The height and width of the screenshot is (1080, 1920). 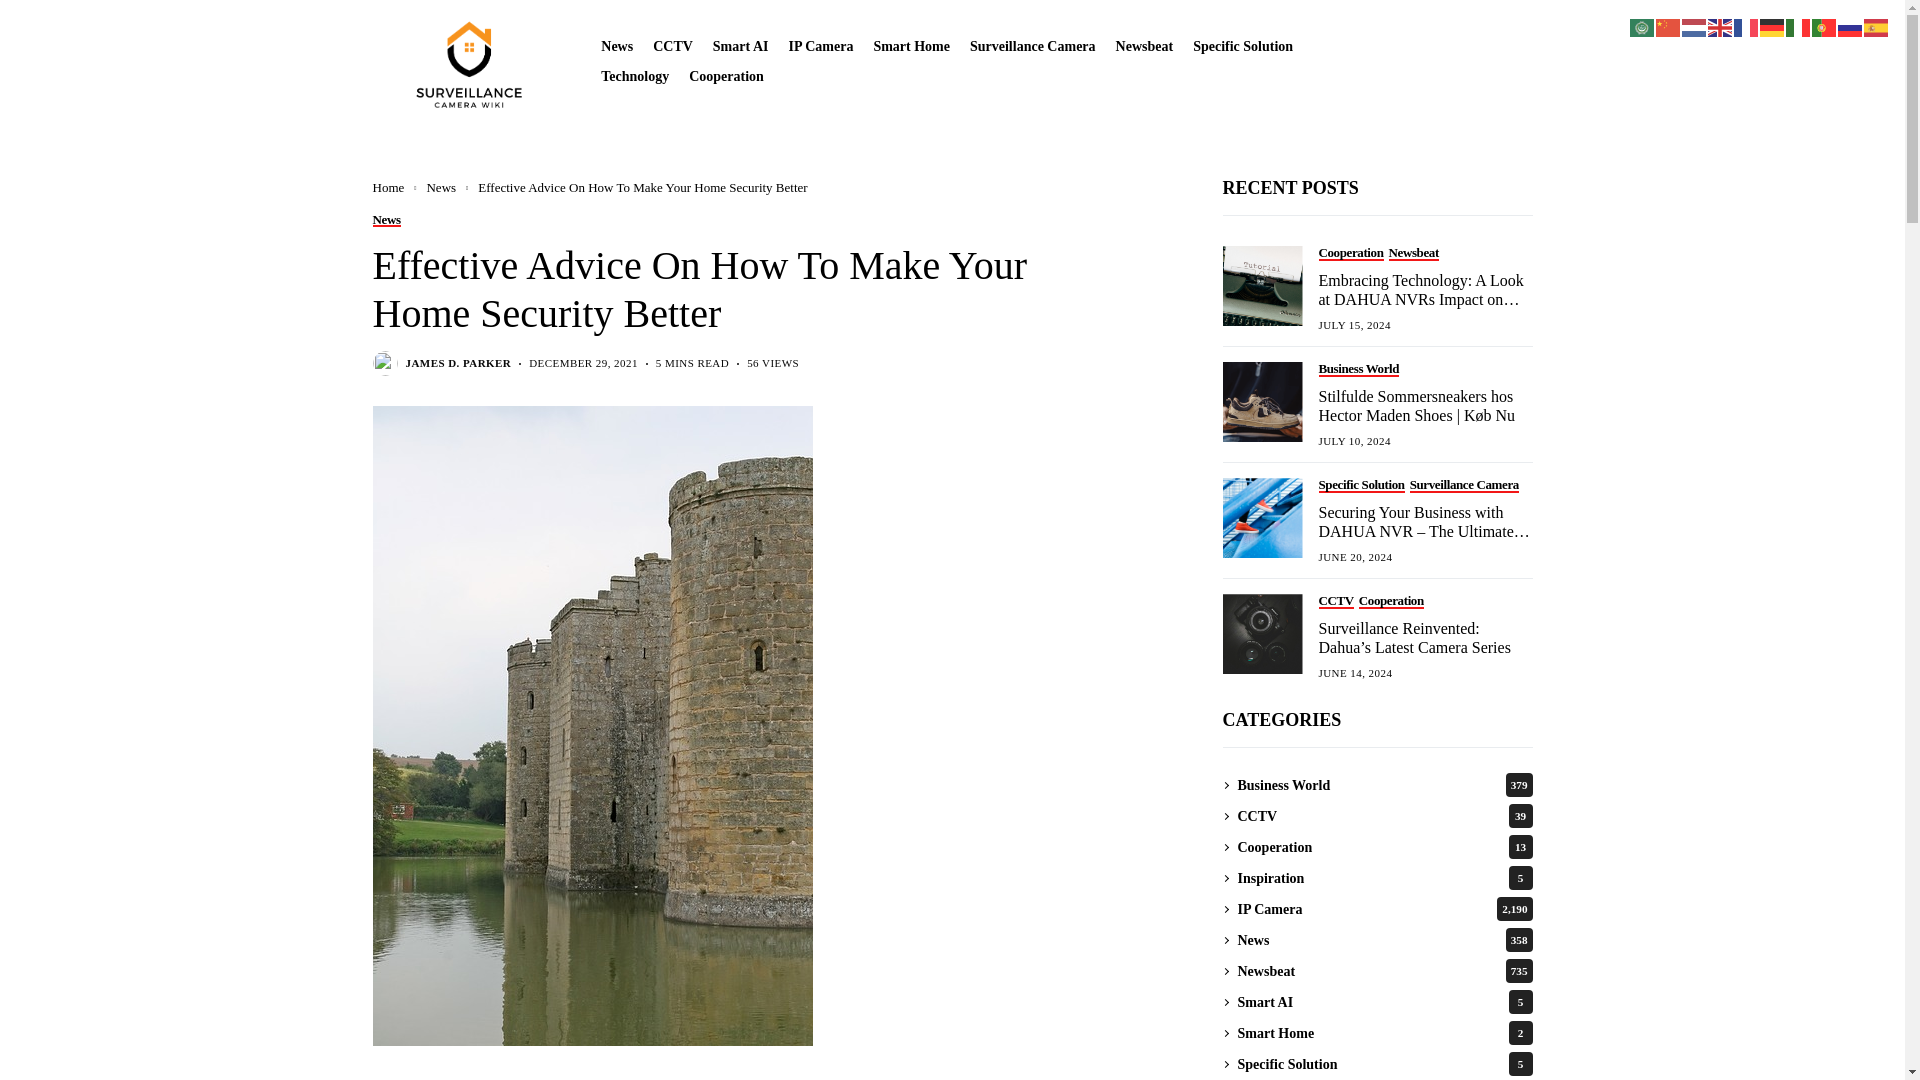 What do you see at coordinates (634, 76) in the screenshot?
I see `Technology` at bounding box center [634, 76].